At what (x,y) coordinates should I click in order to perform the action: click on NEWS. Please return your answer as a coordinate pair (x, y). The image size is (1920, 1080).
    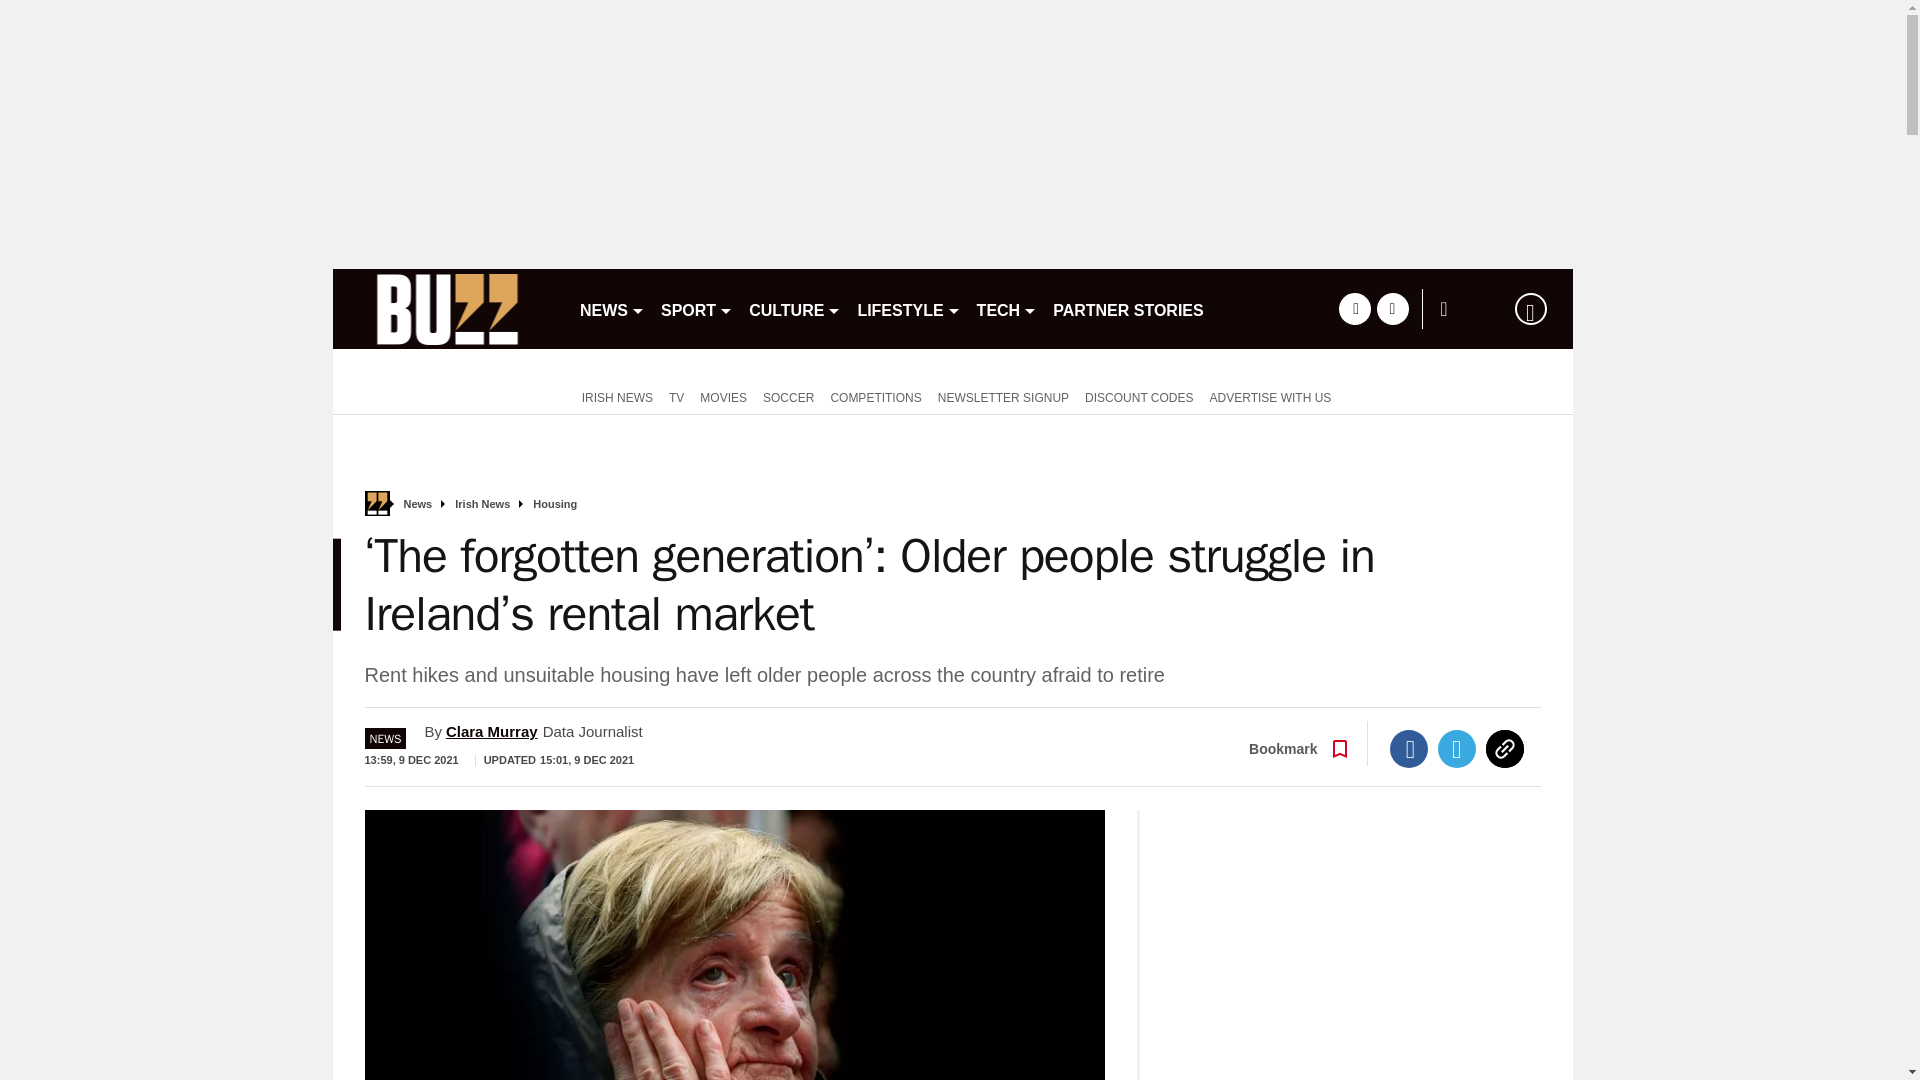
    Looking at the image, I should click on (612, 308).